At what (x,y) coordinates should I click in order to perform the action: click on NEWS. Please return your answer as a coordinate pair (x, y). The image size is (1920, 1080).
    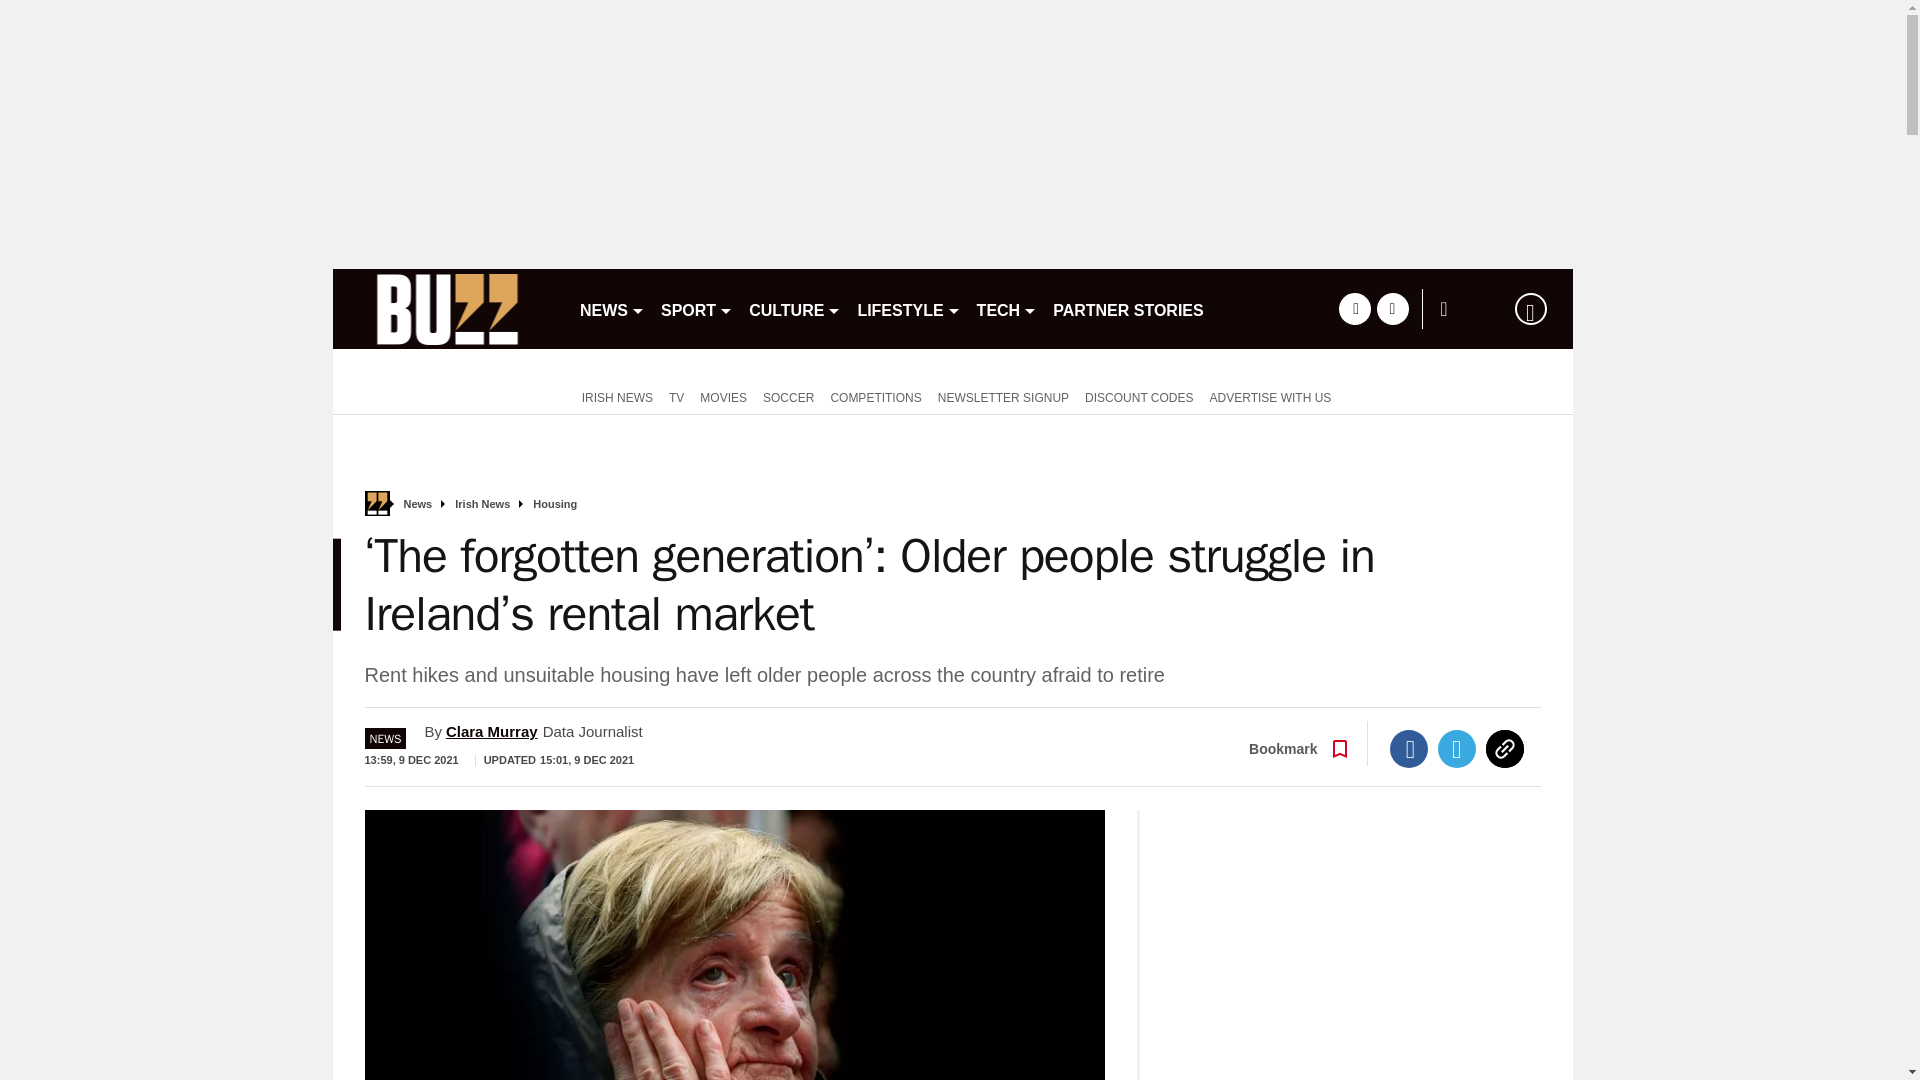
    Looking at the image, I should click on (612, 308).